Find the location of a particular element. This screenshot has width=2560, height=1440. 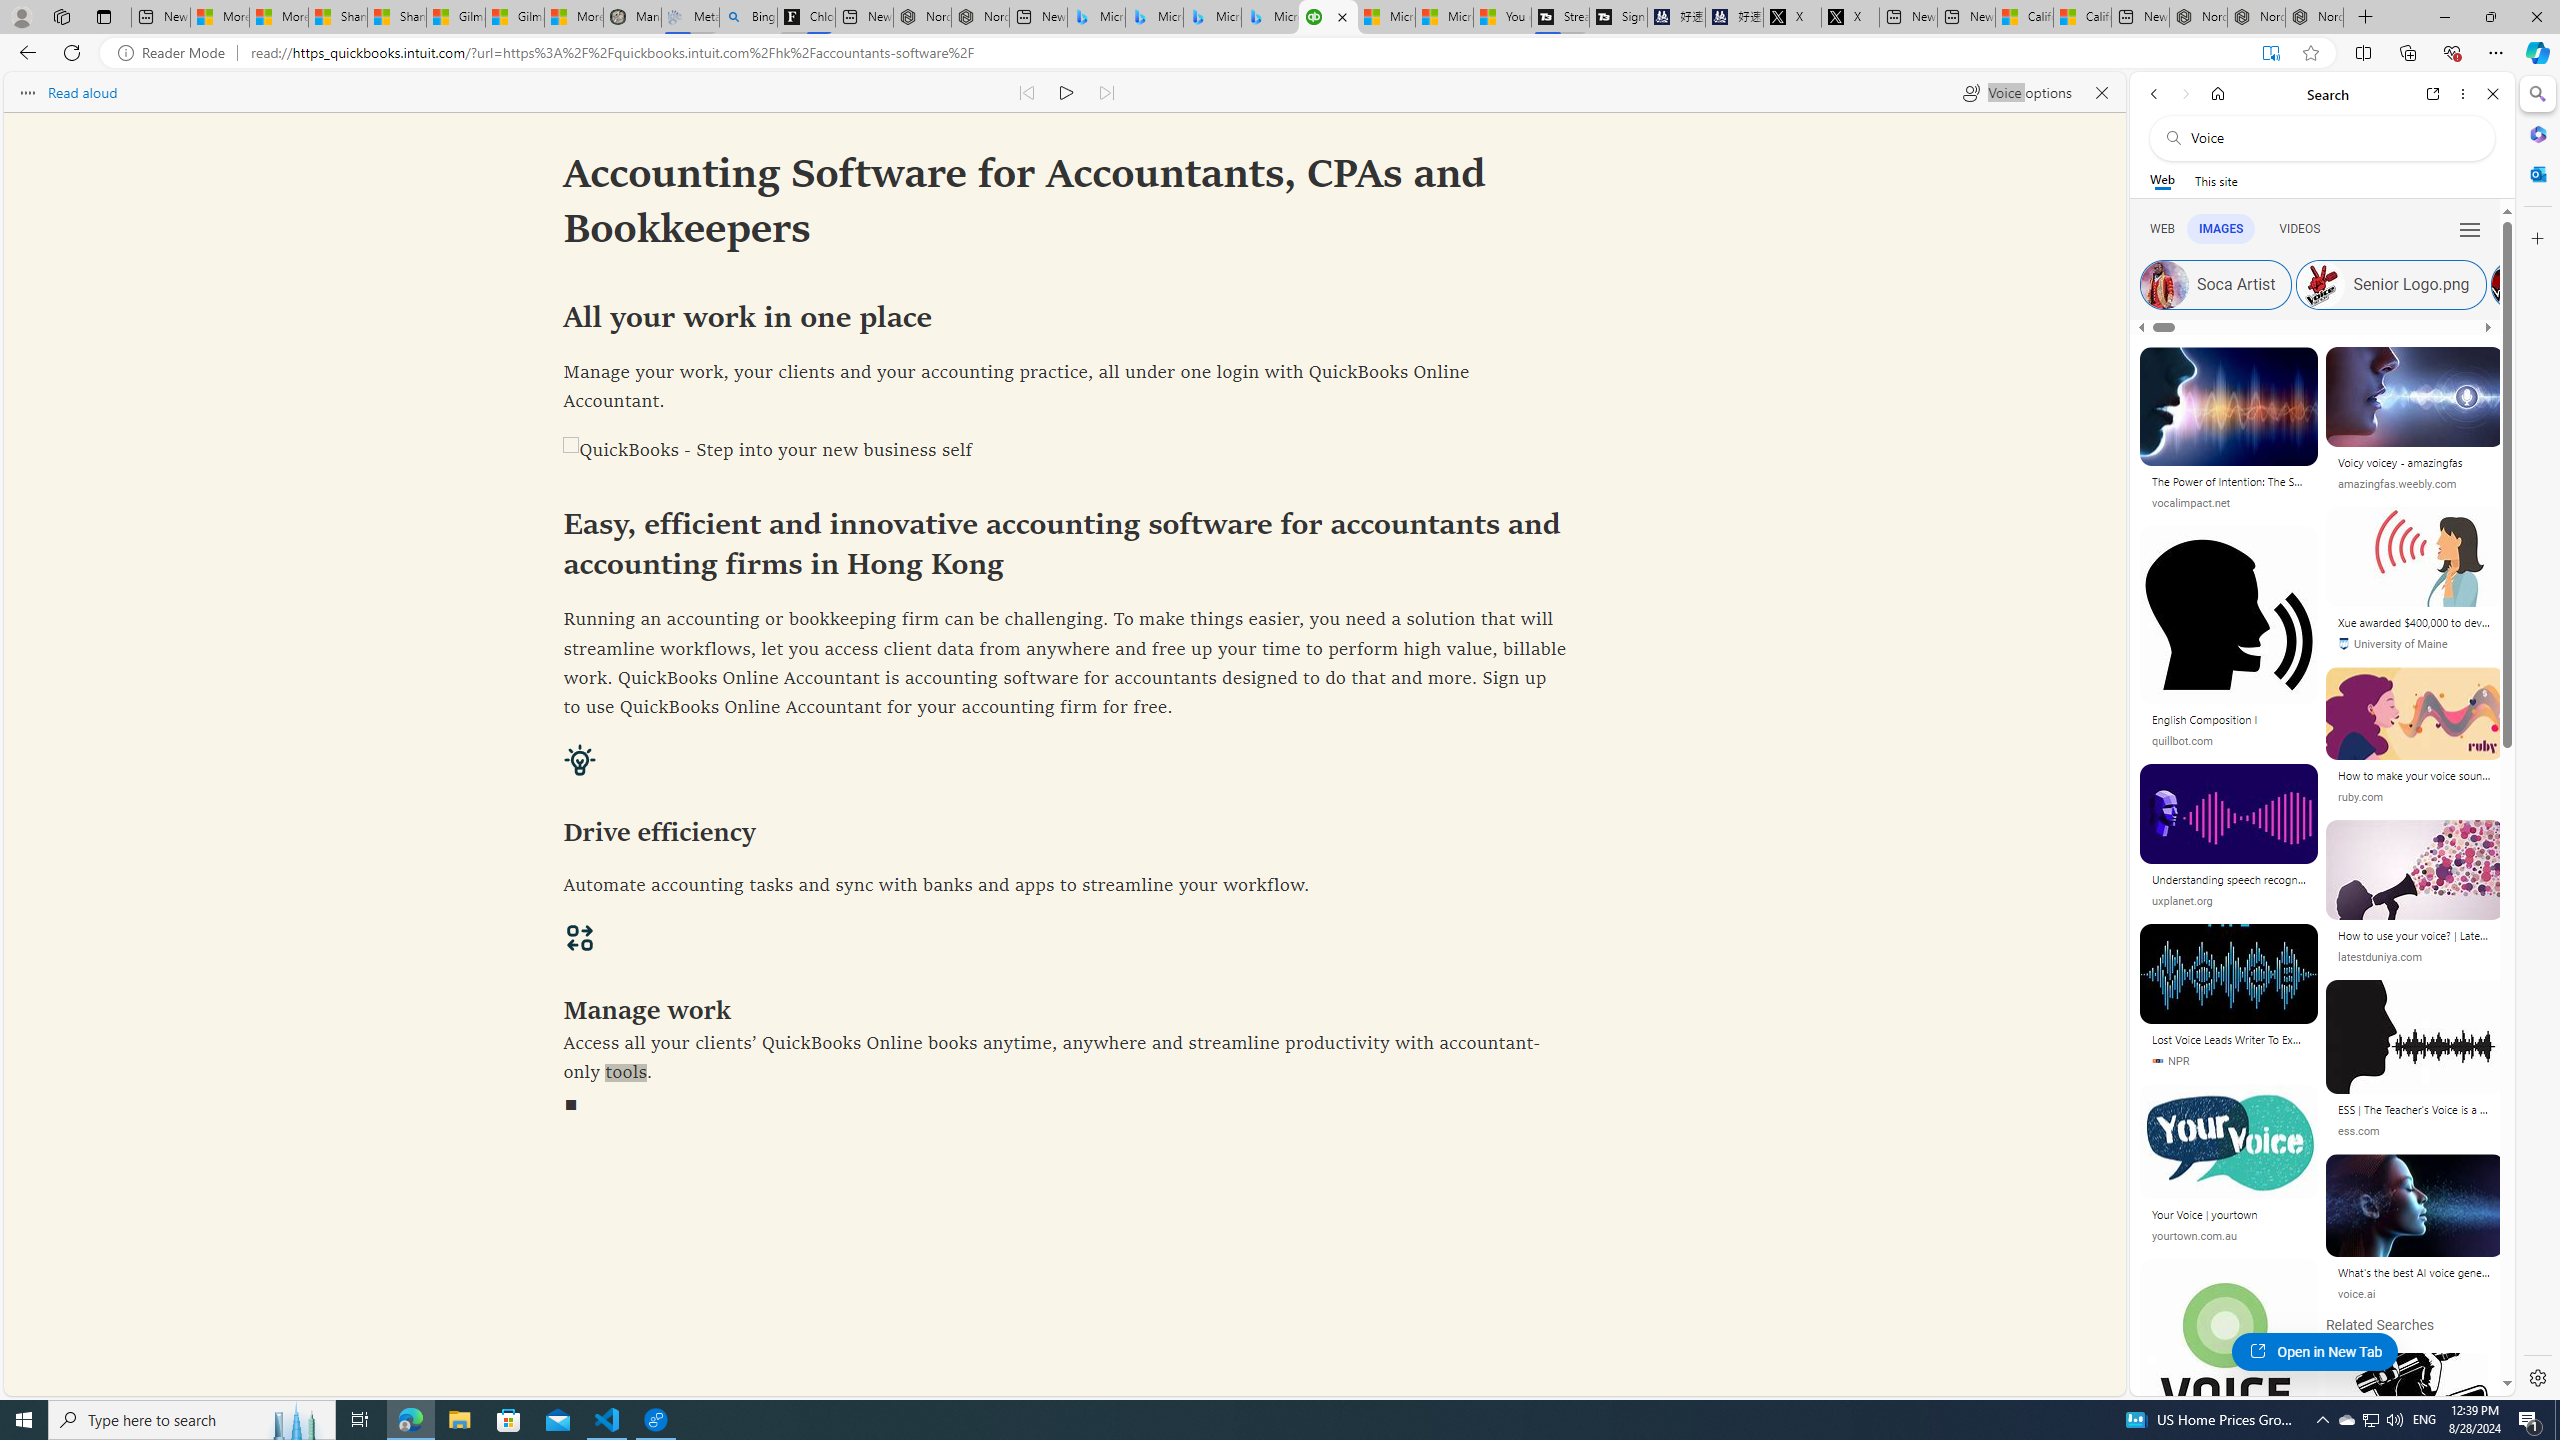

Voicy voicey - amazingfas is located at coordinates (2414, 462).